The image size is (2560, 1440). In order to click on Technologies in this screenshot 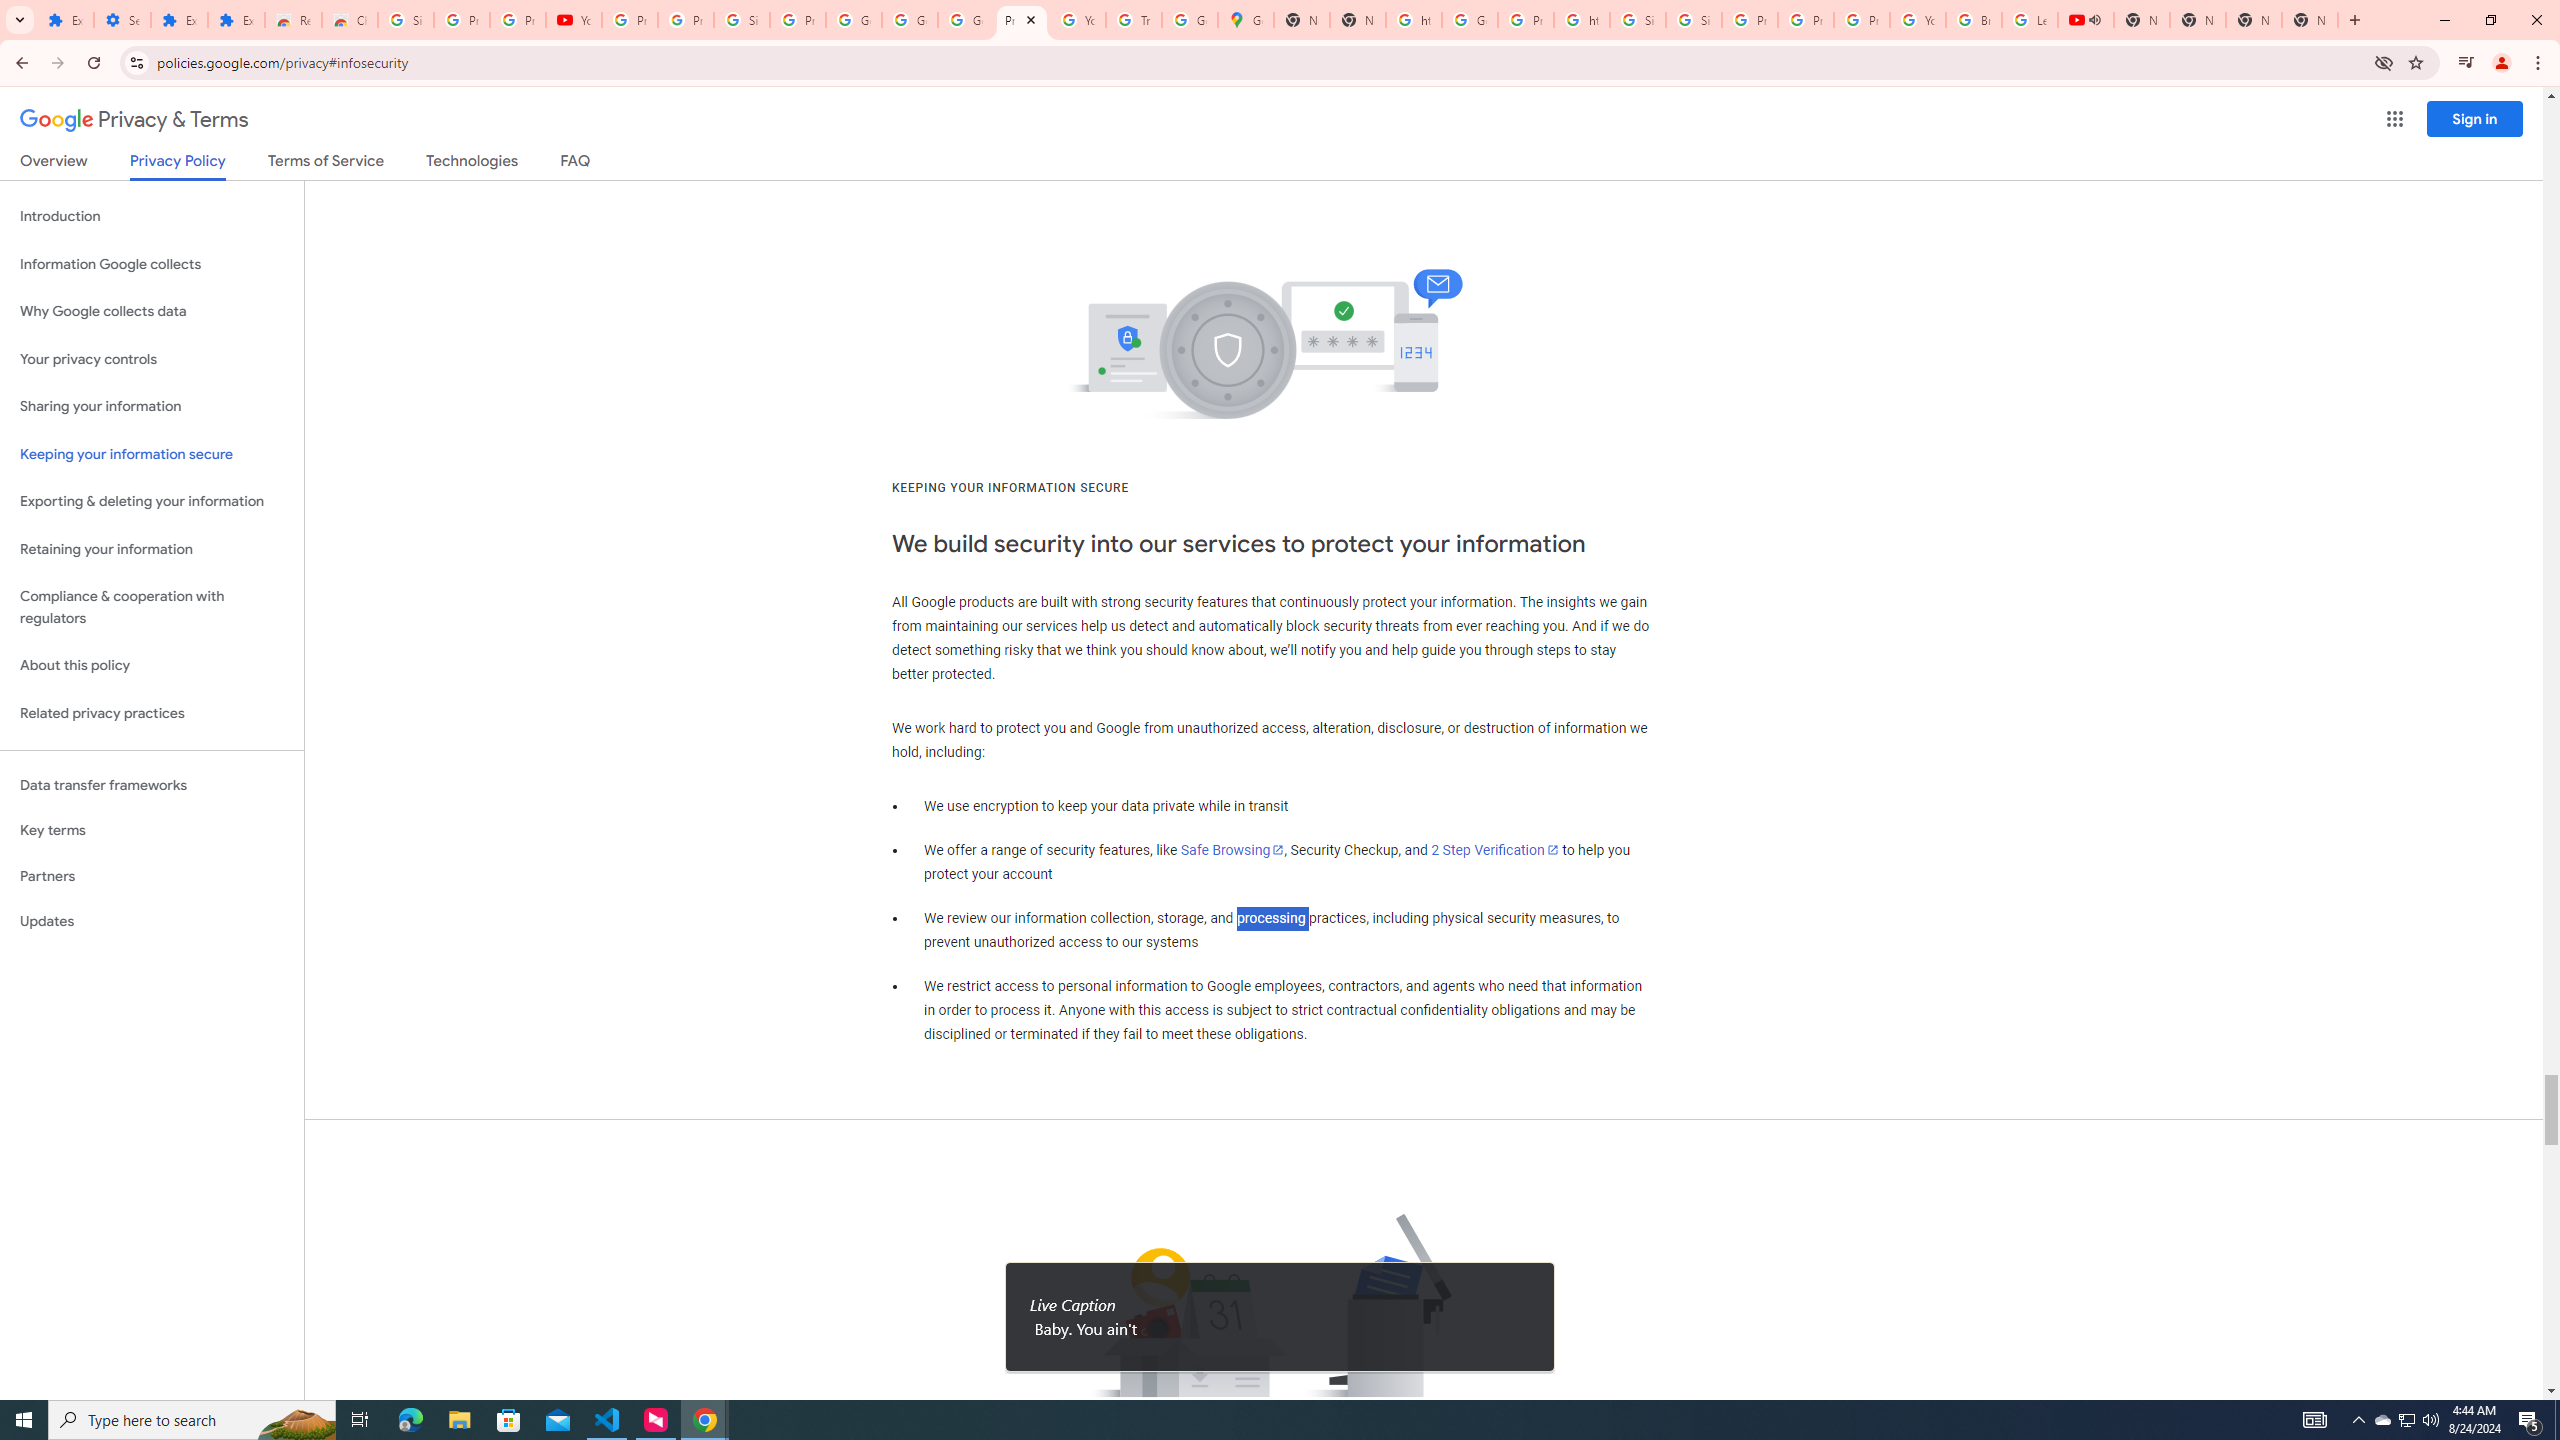, I will do `click(472, 164)`.